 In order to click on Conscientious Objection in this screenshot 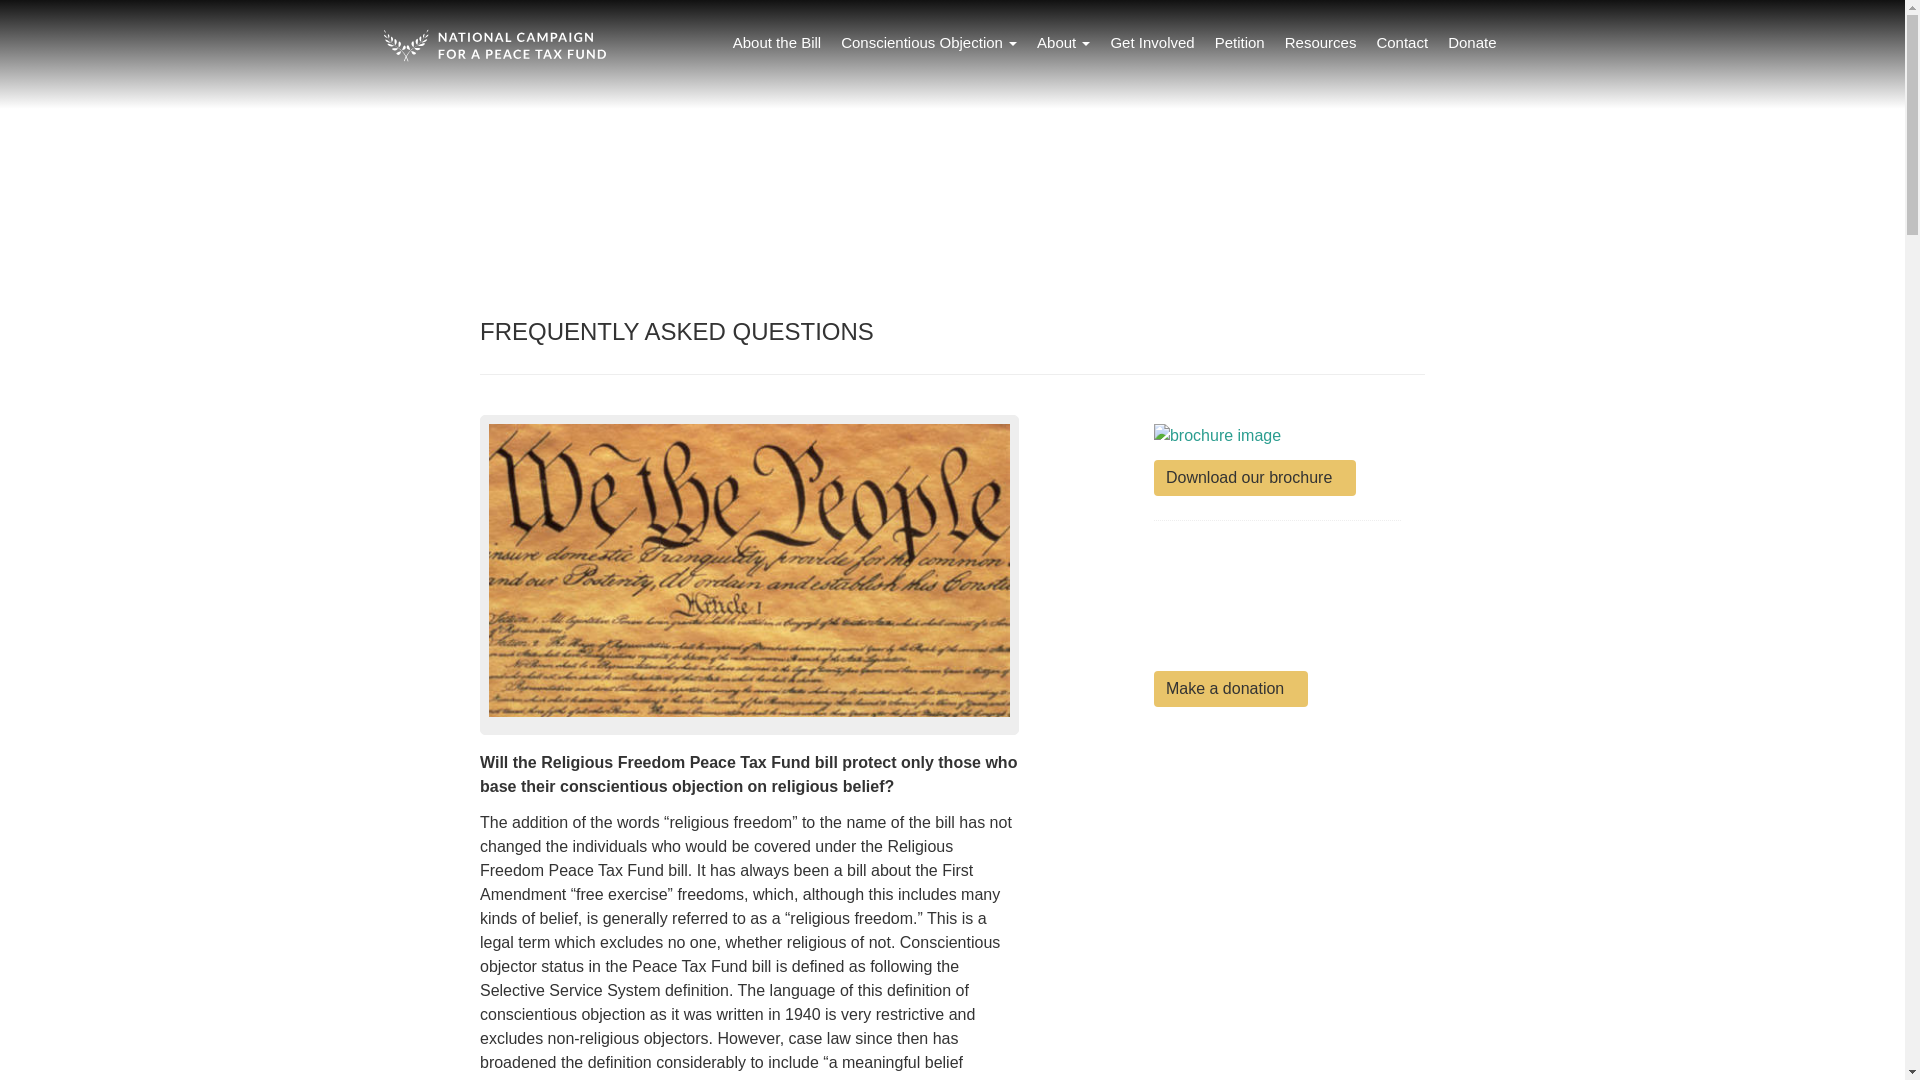, I will do `click(929, 43)`.